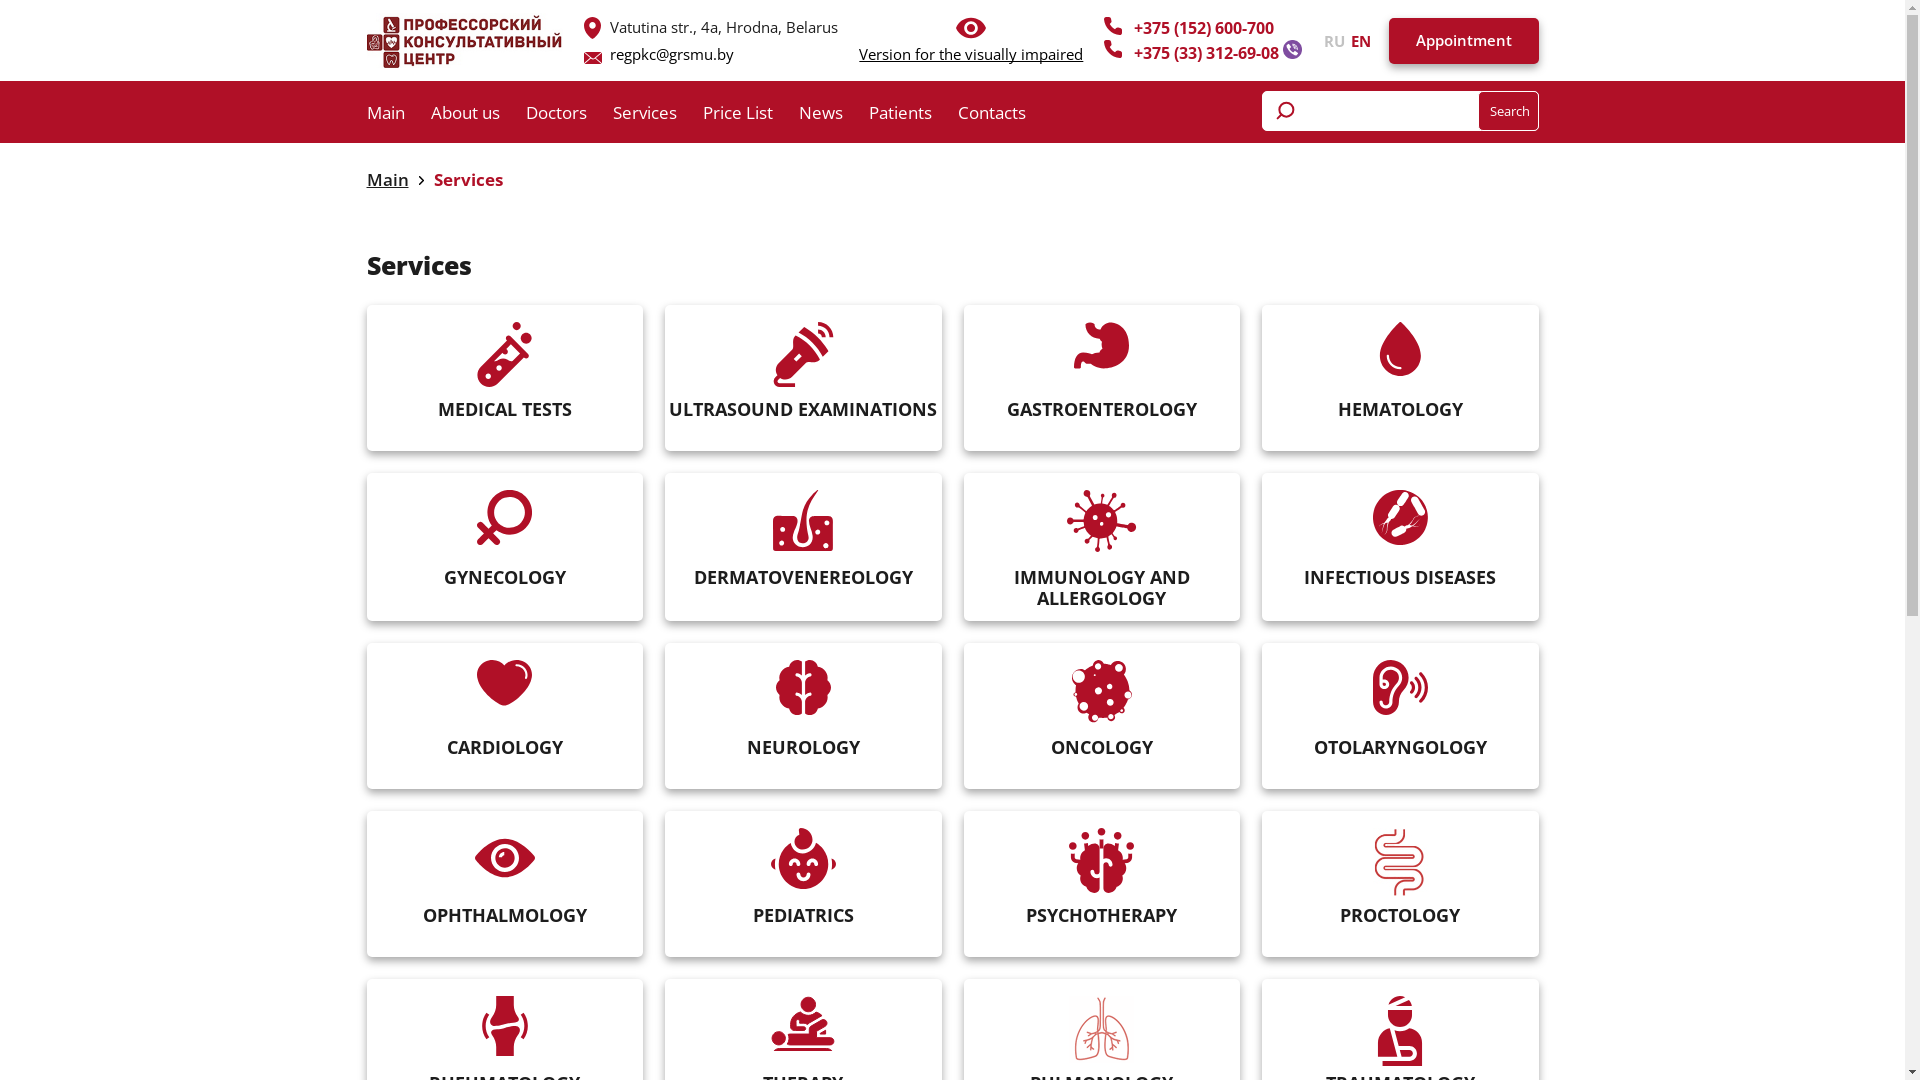  What do you see at coordinates (1102, 1030) in the screenshot?
I see `Pulmonology` at bounding box center [1102, 1030].